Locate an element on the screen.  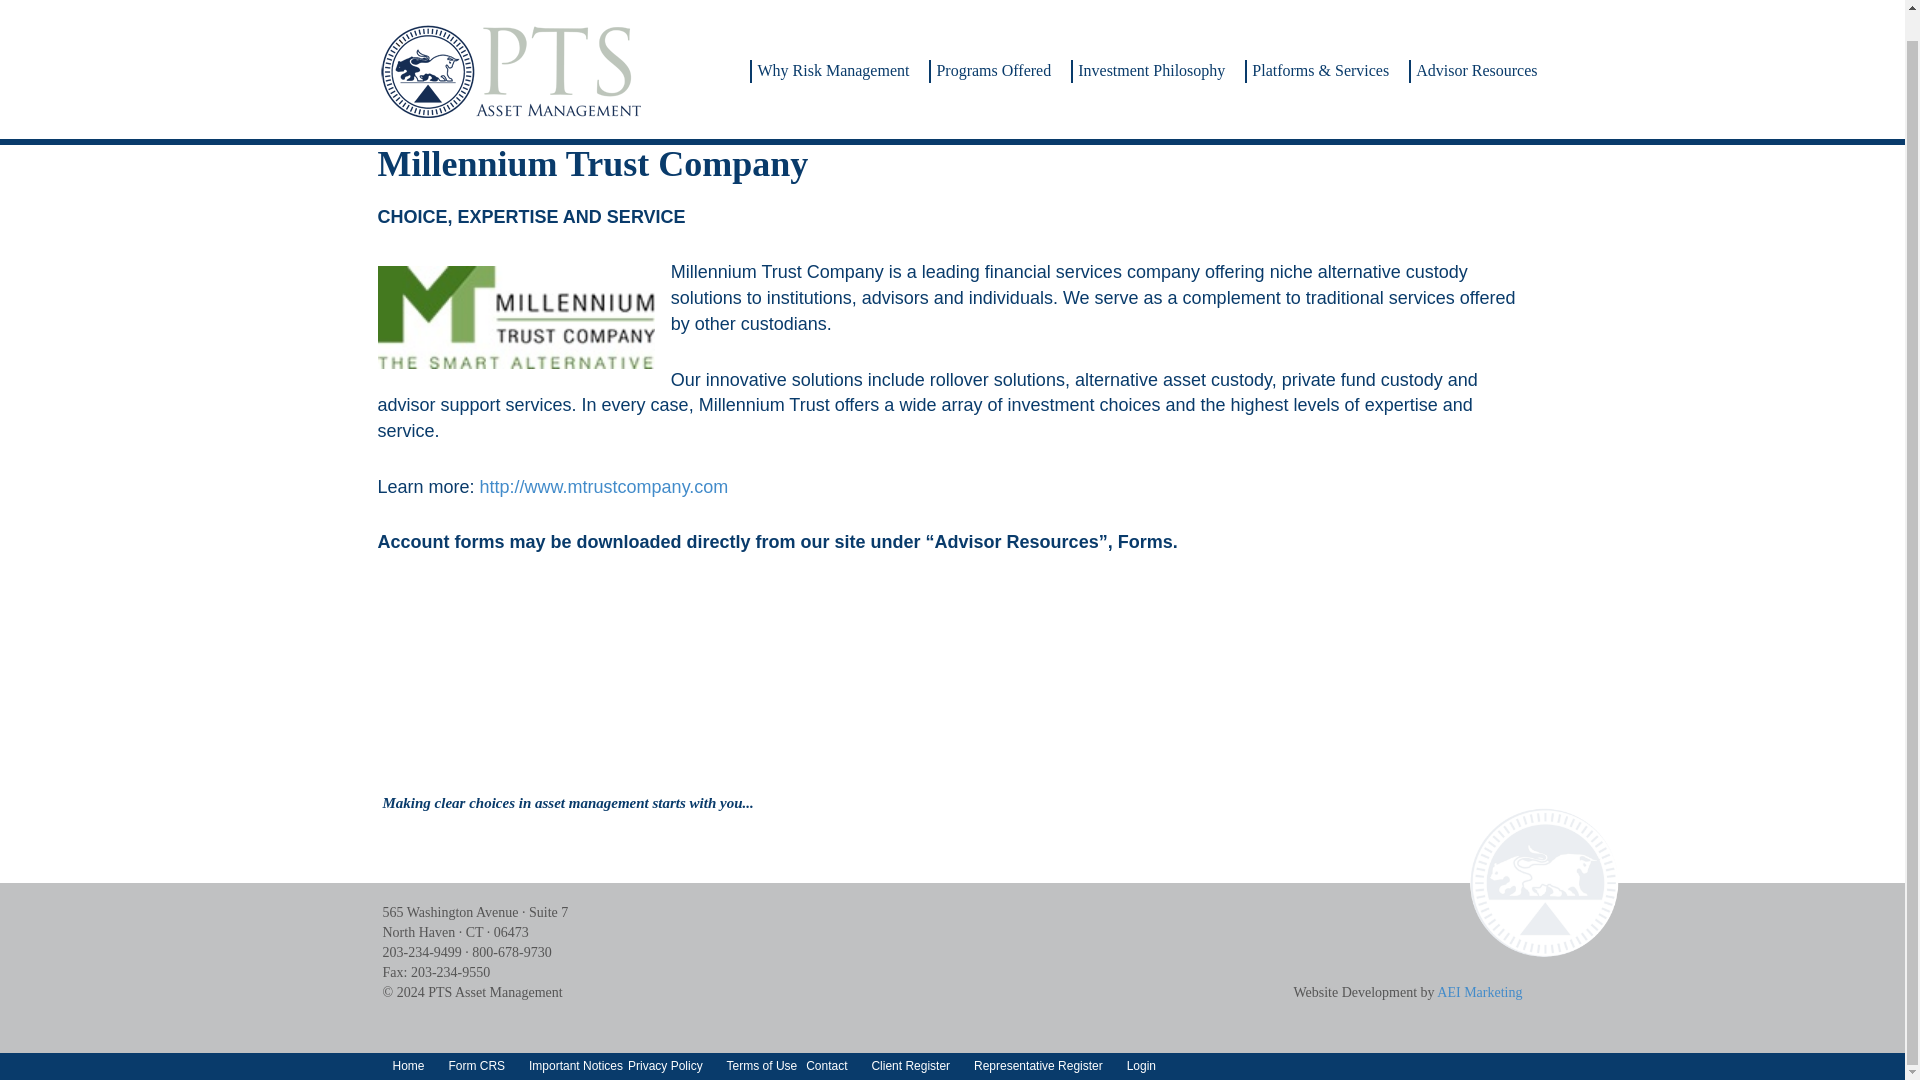
Investment Philosophy is located at coordinates (1148, 64).